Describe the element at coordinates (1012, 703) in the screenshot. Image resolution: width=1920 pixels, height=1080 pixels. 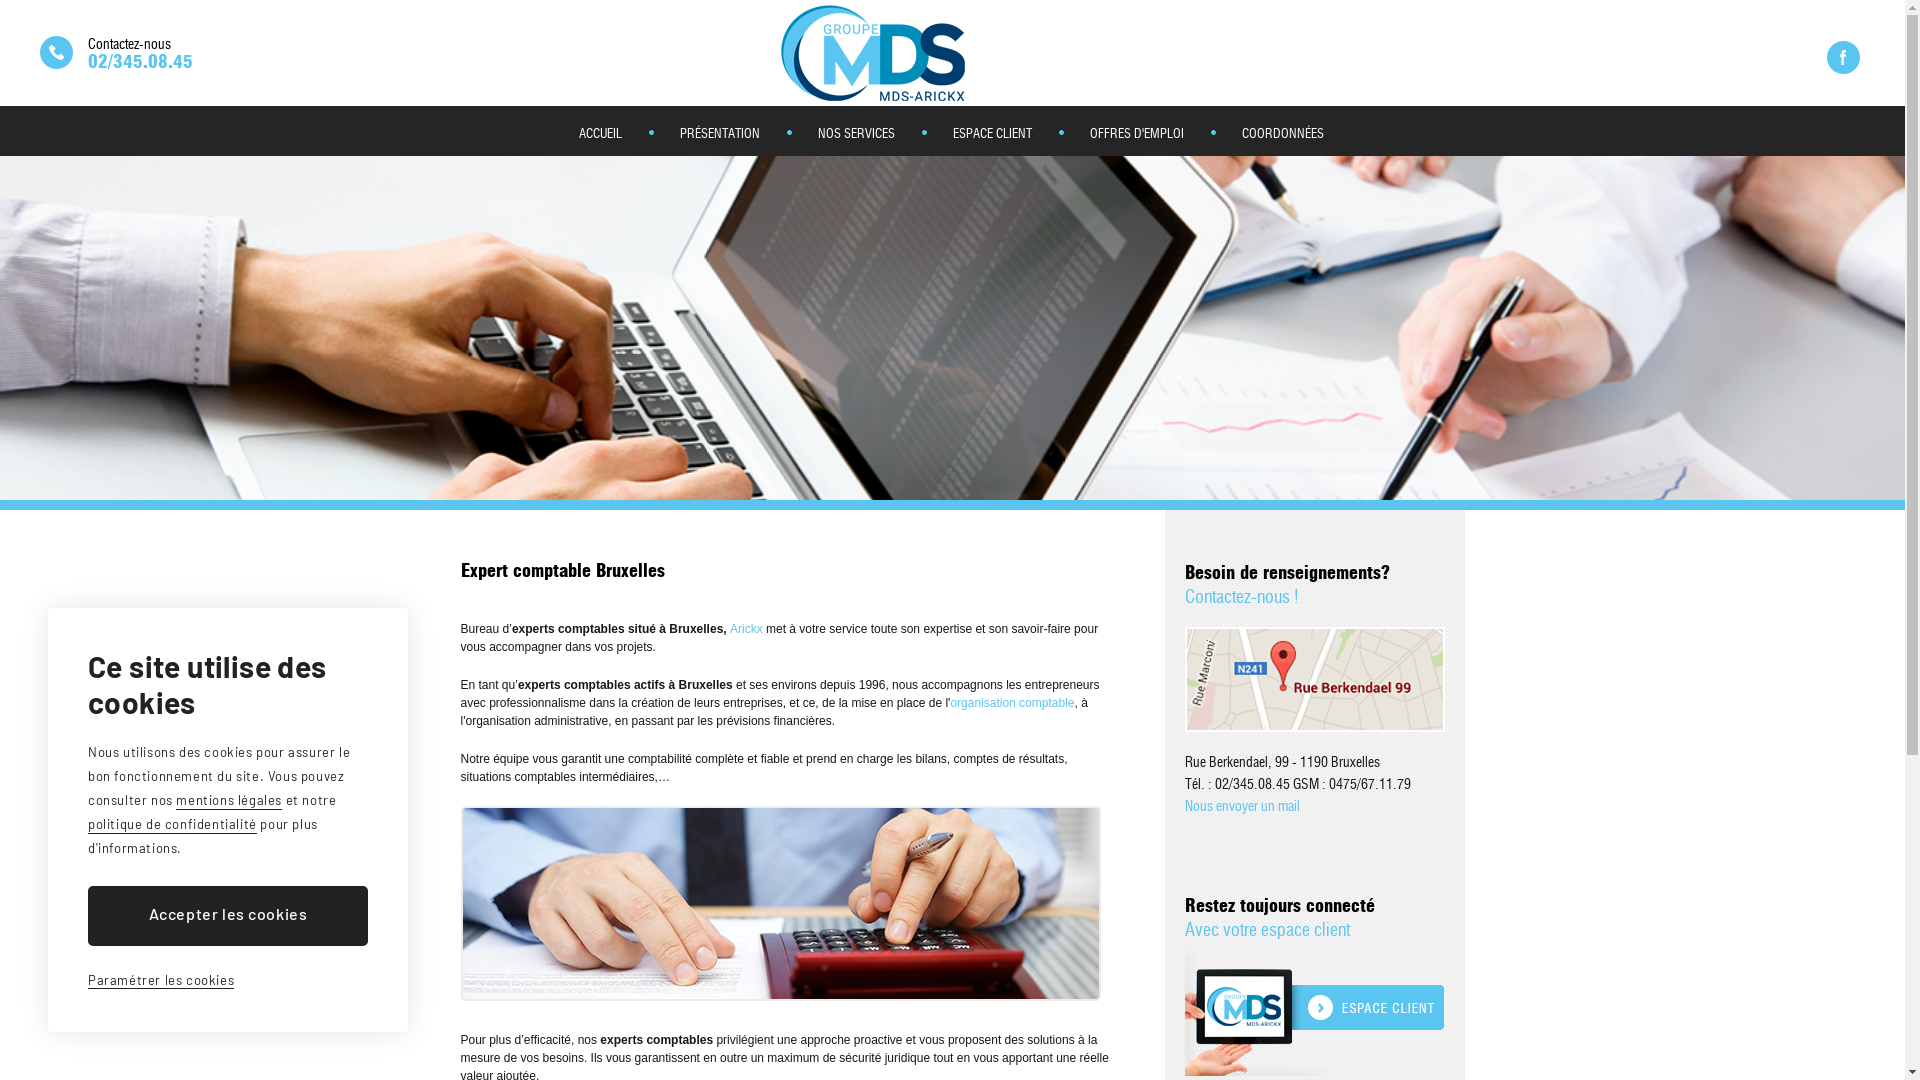
I see `organisation comptable` at that location.